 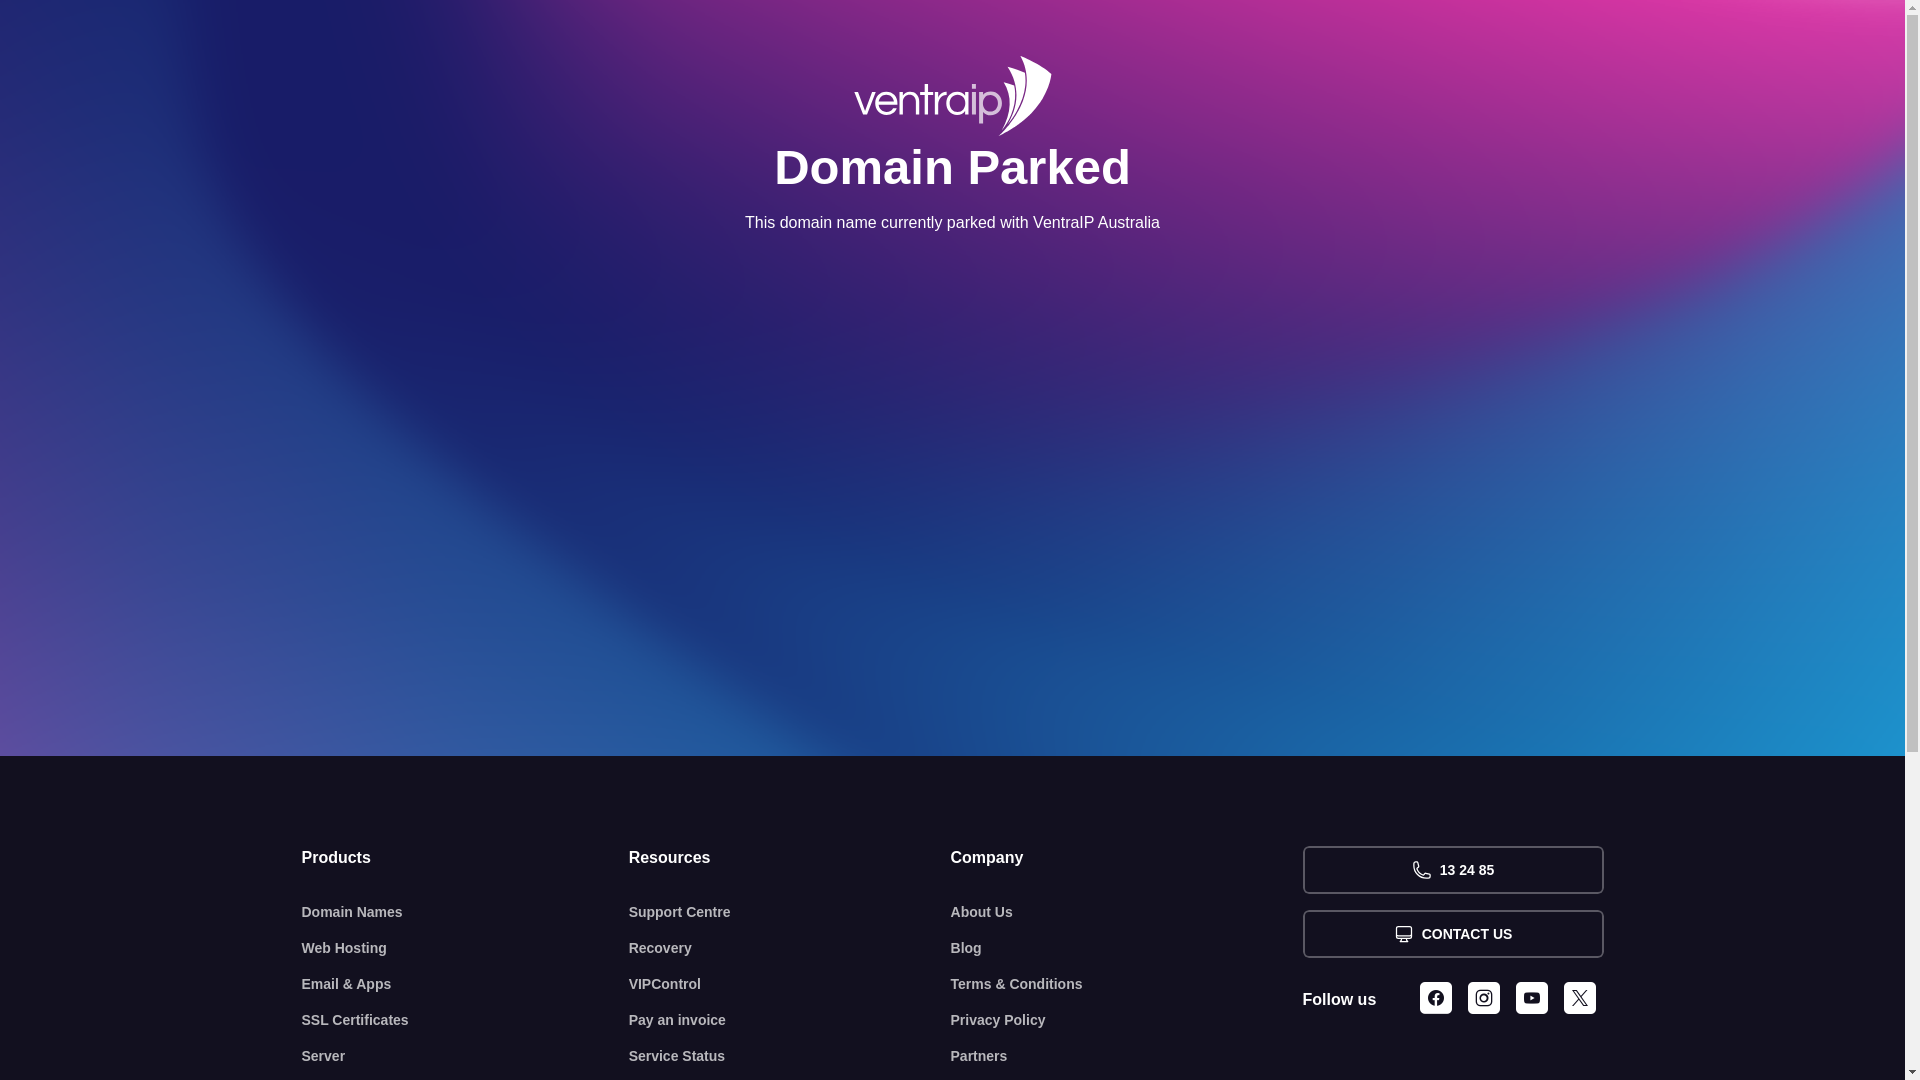 What do you see at coordinates (1127, 1056) in the screenshot?
I see `Partners` at bounding box center [1127, 1056].